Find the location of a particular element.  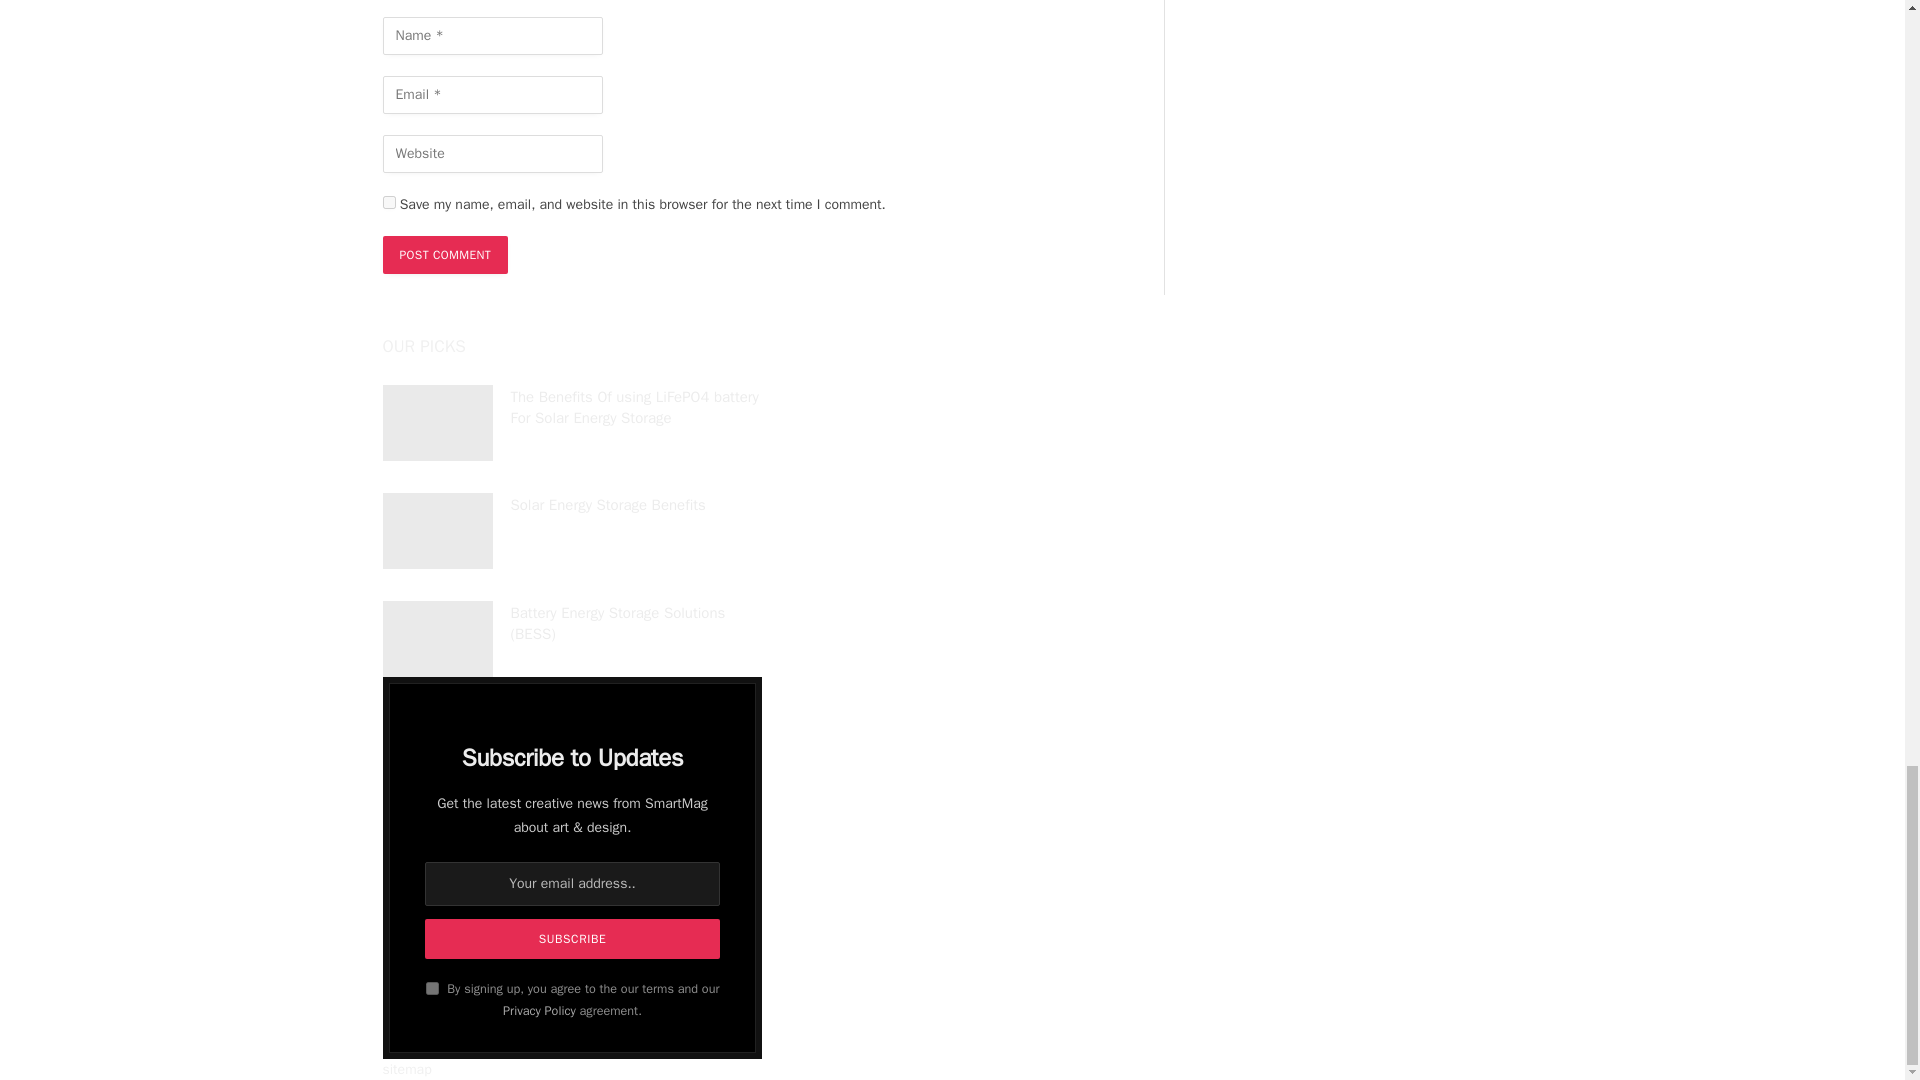

Subscribe is located at coordinates (571, 939).